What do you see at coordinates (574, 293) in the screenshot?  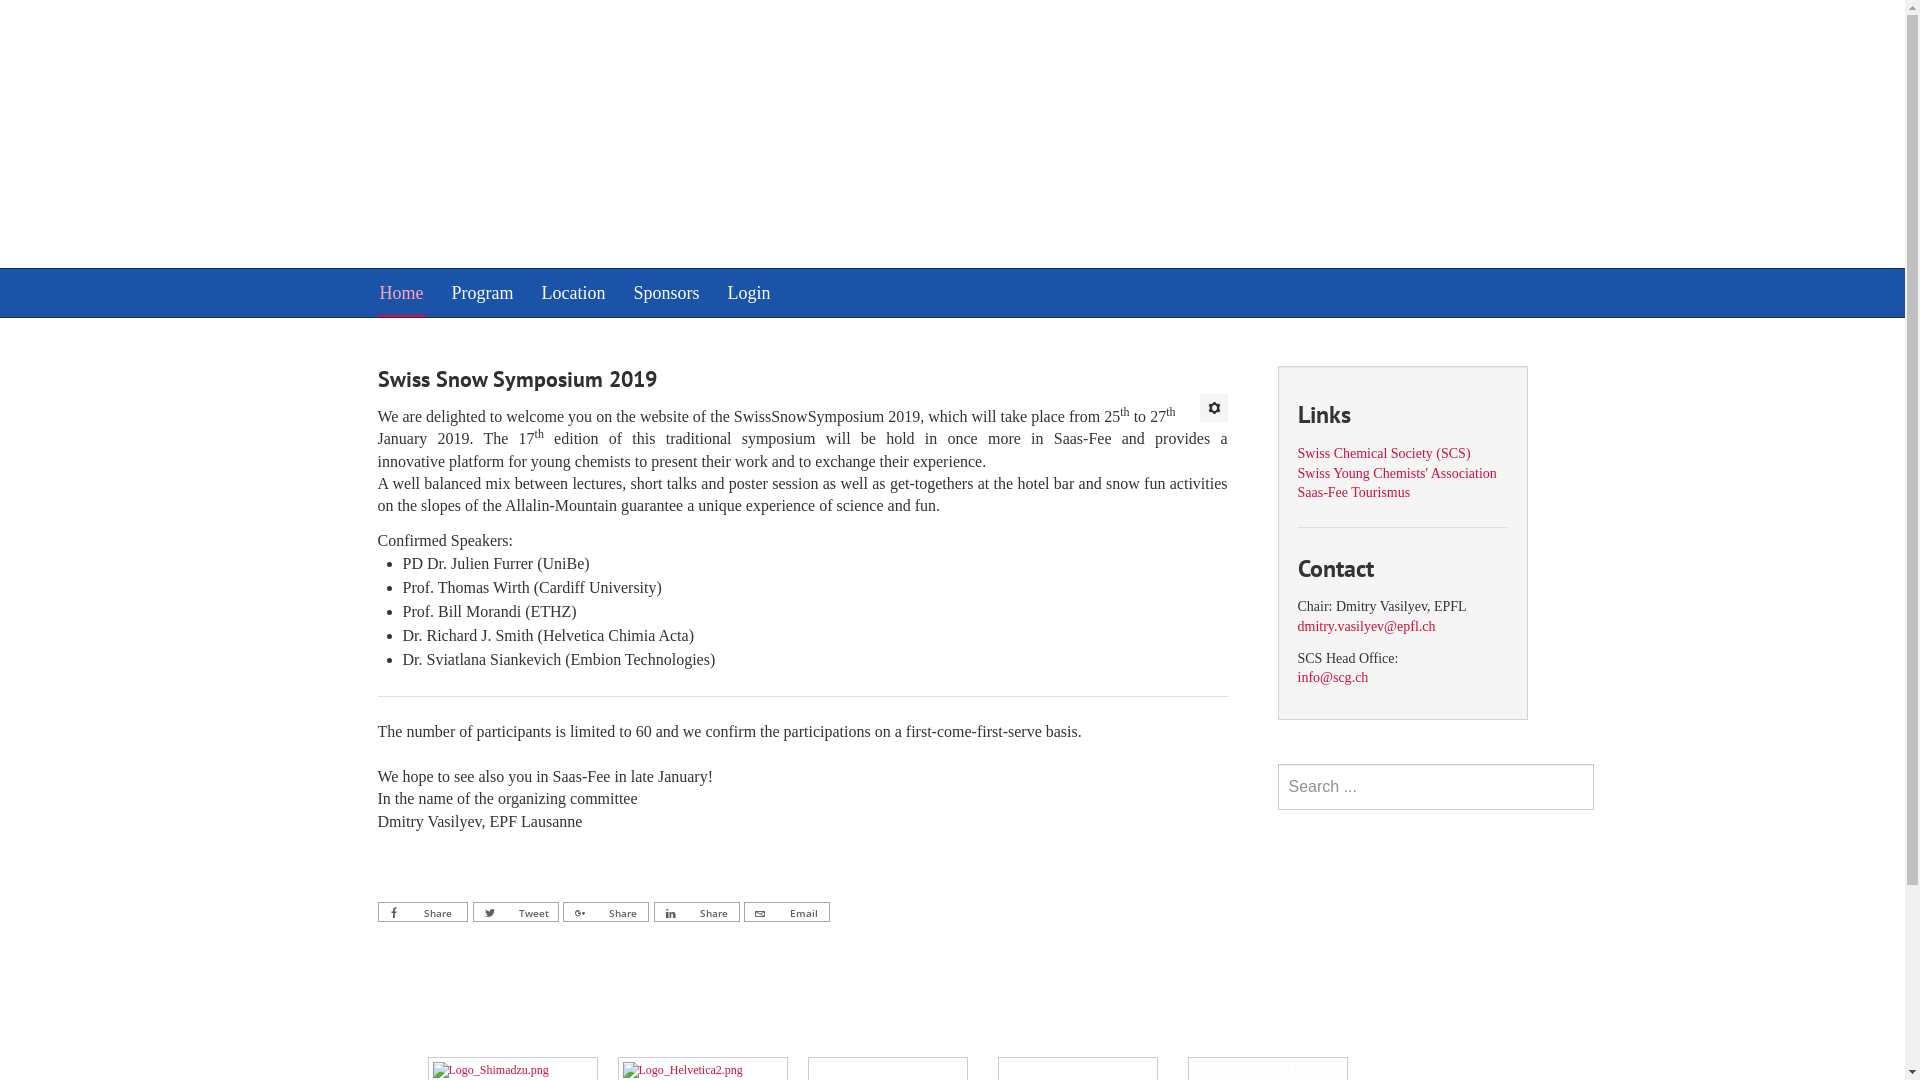 I see `Location` at bounding box center [574, 293].